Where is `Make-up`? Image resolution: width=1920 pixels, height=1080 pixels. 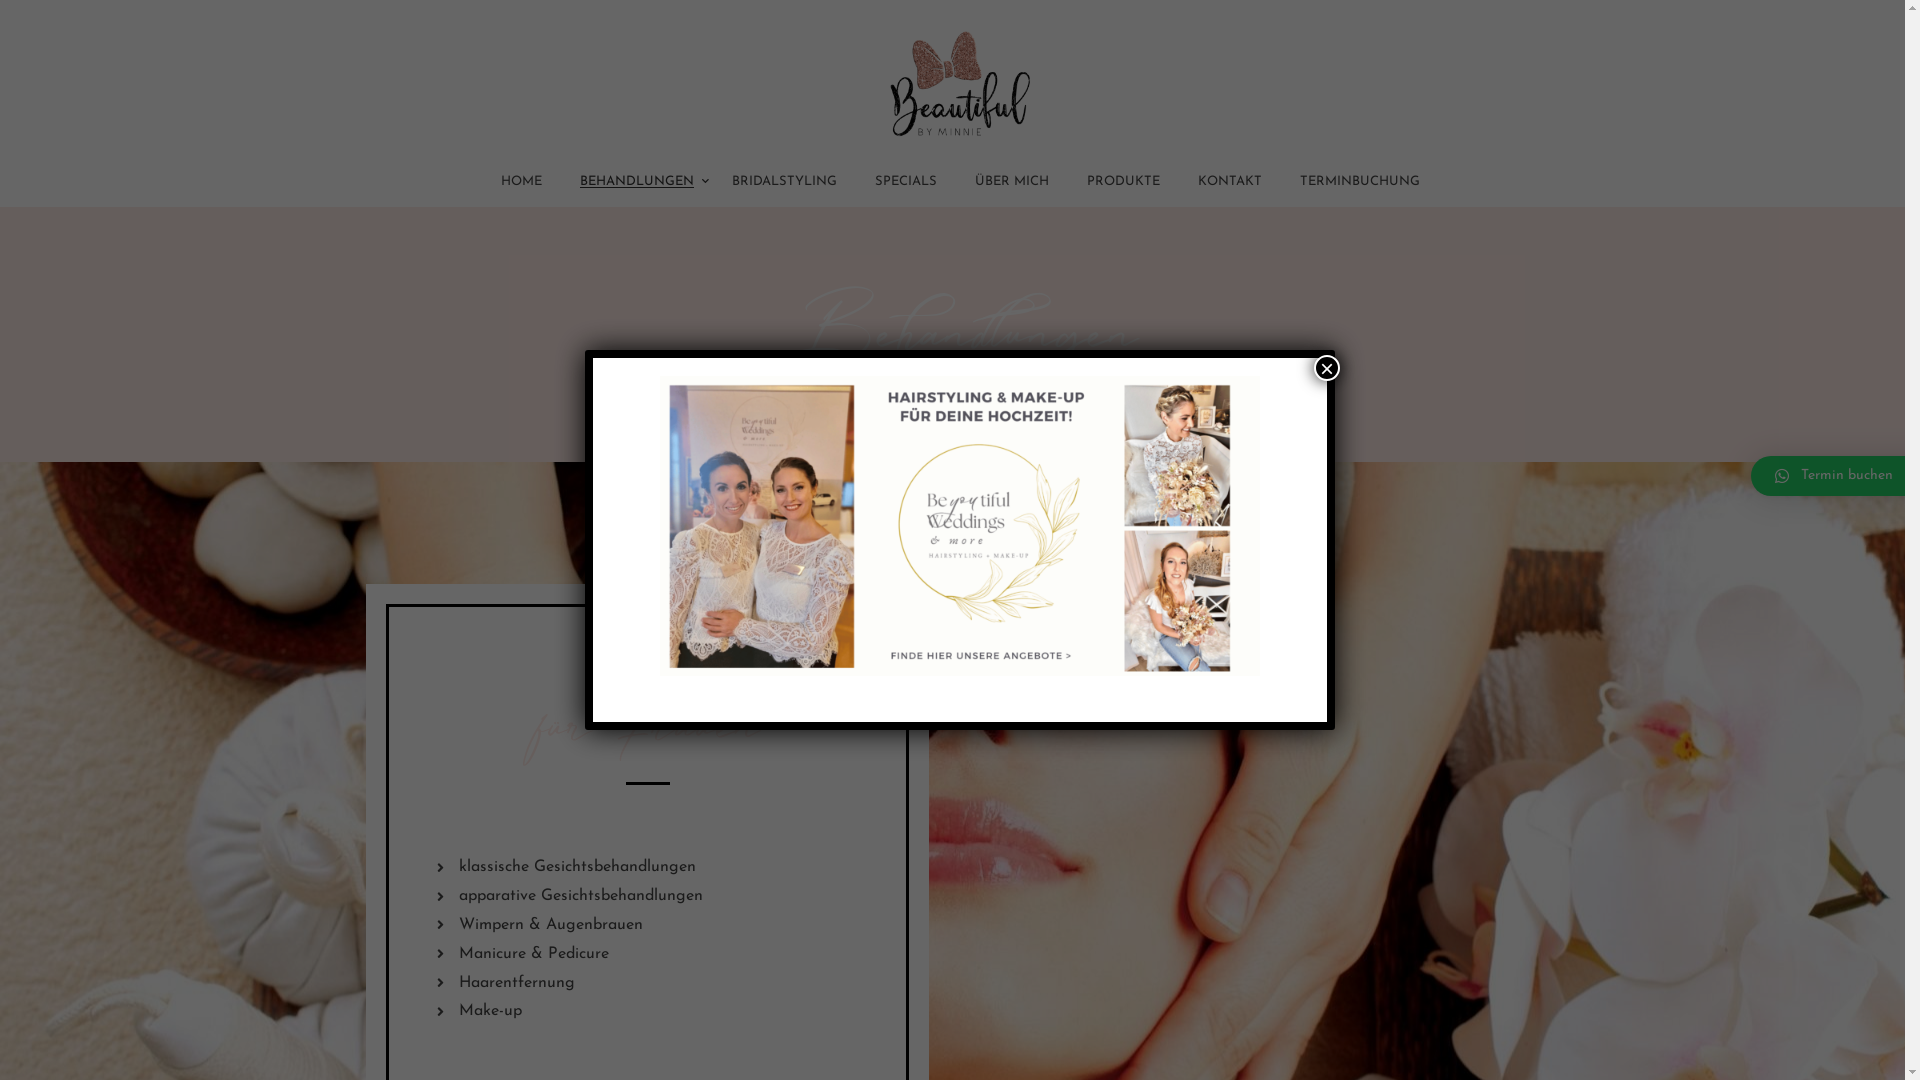
Make-up is located at coordinates (648, 1012).